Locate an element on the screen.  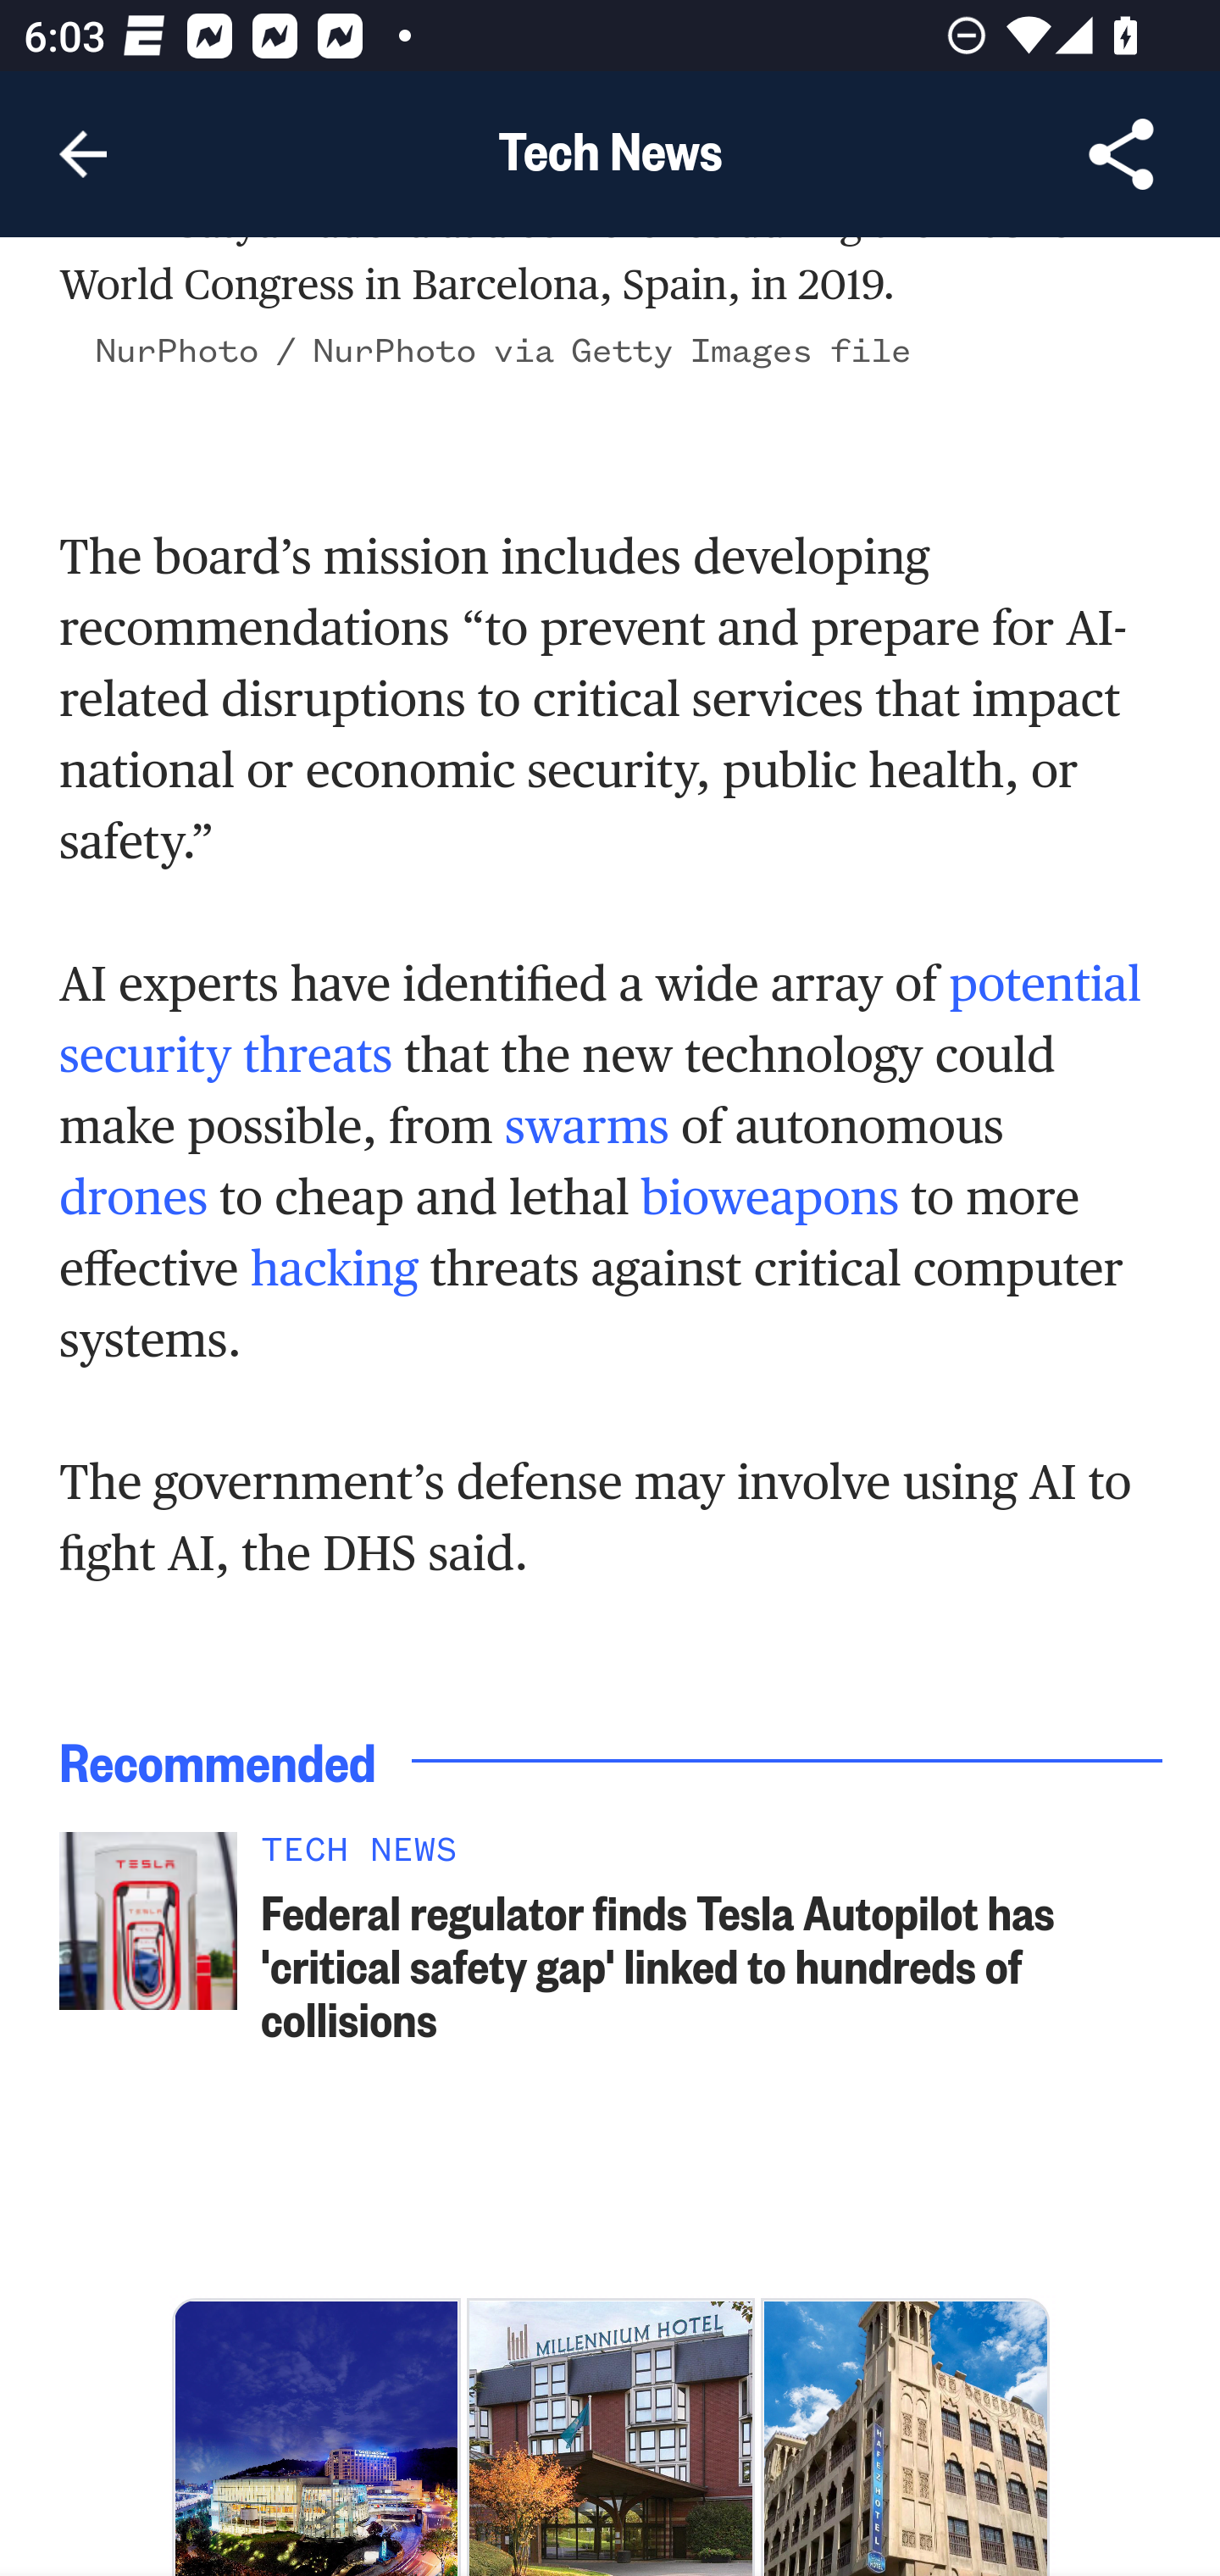
Navigate up is located at coordinates (83, 154).